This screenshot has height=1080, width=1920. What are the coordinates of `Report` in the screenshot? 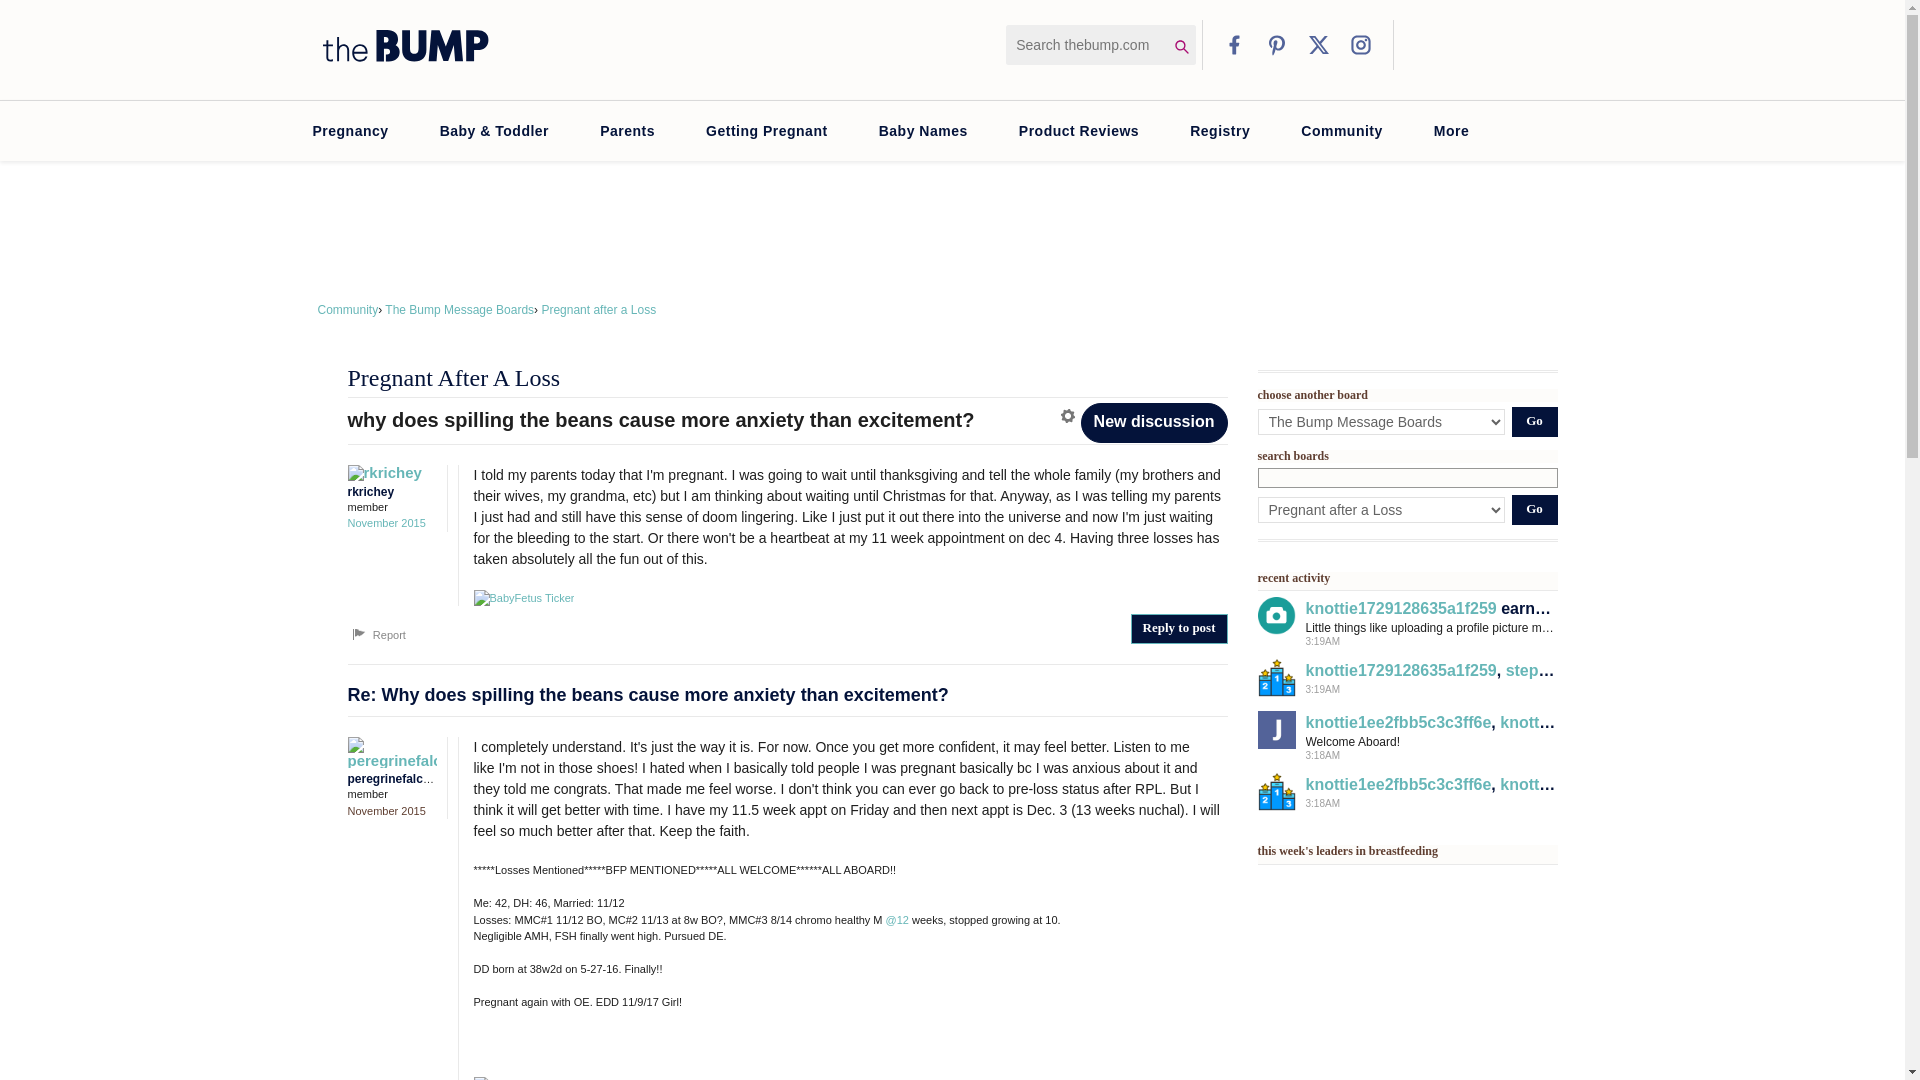 It's located at (377, 634).